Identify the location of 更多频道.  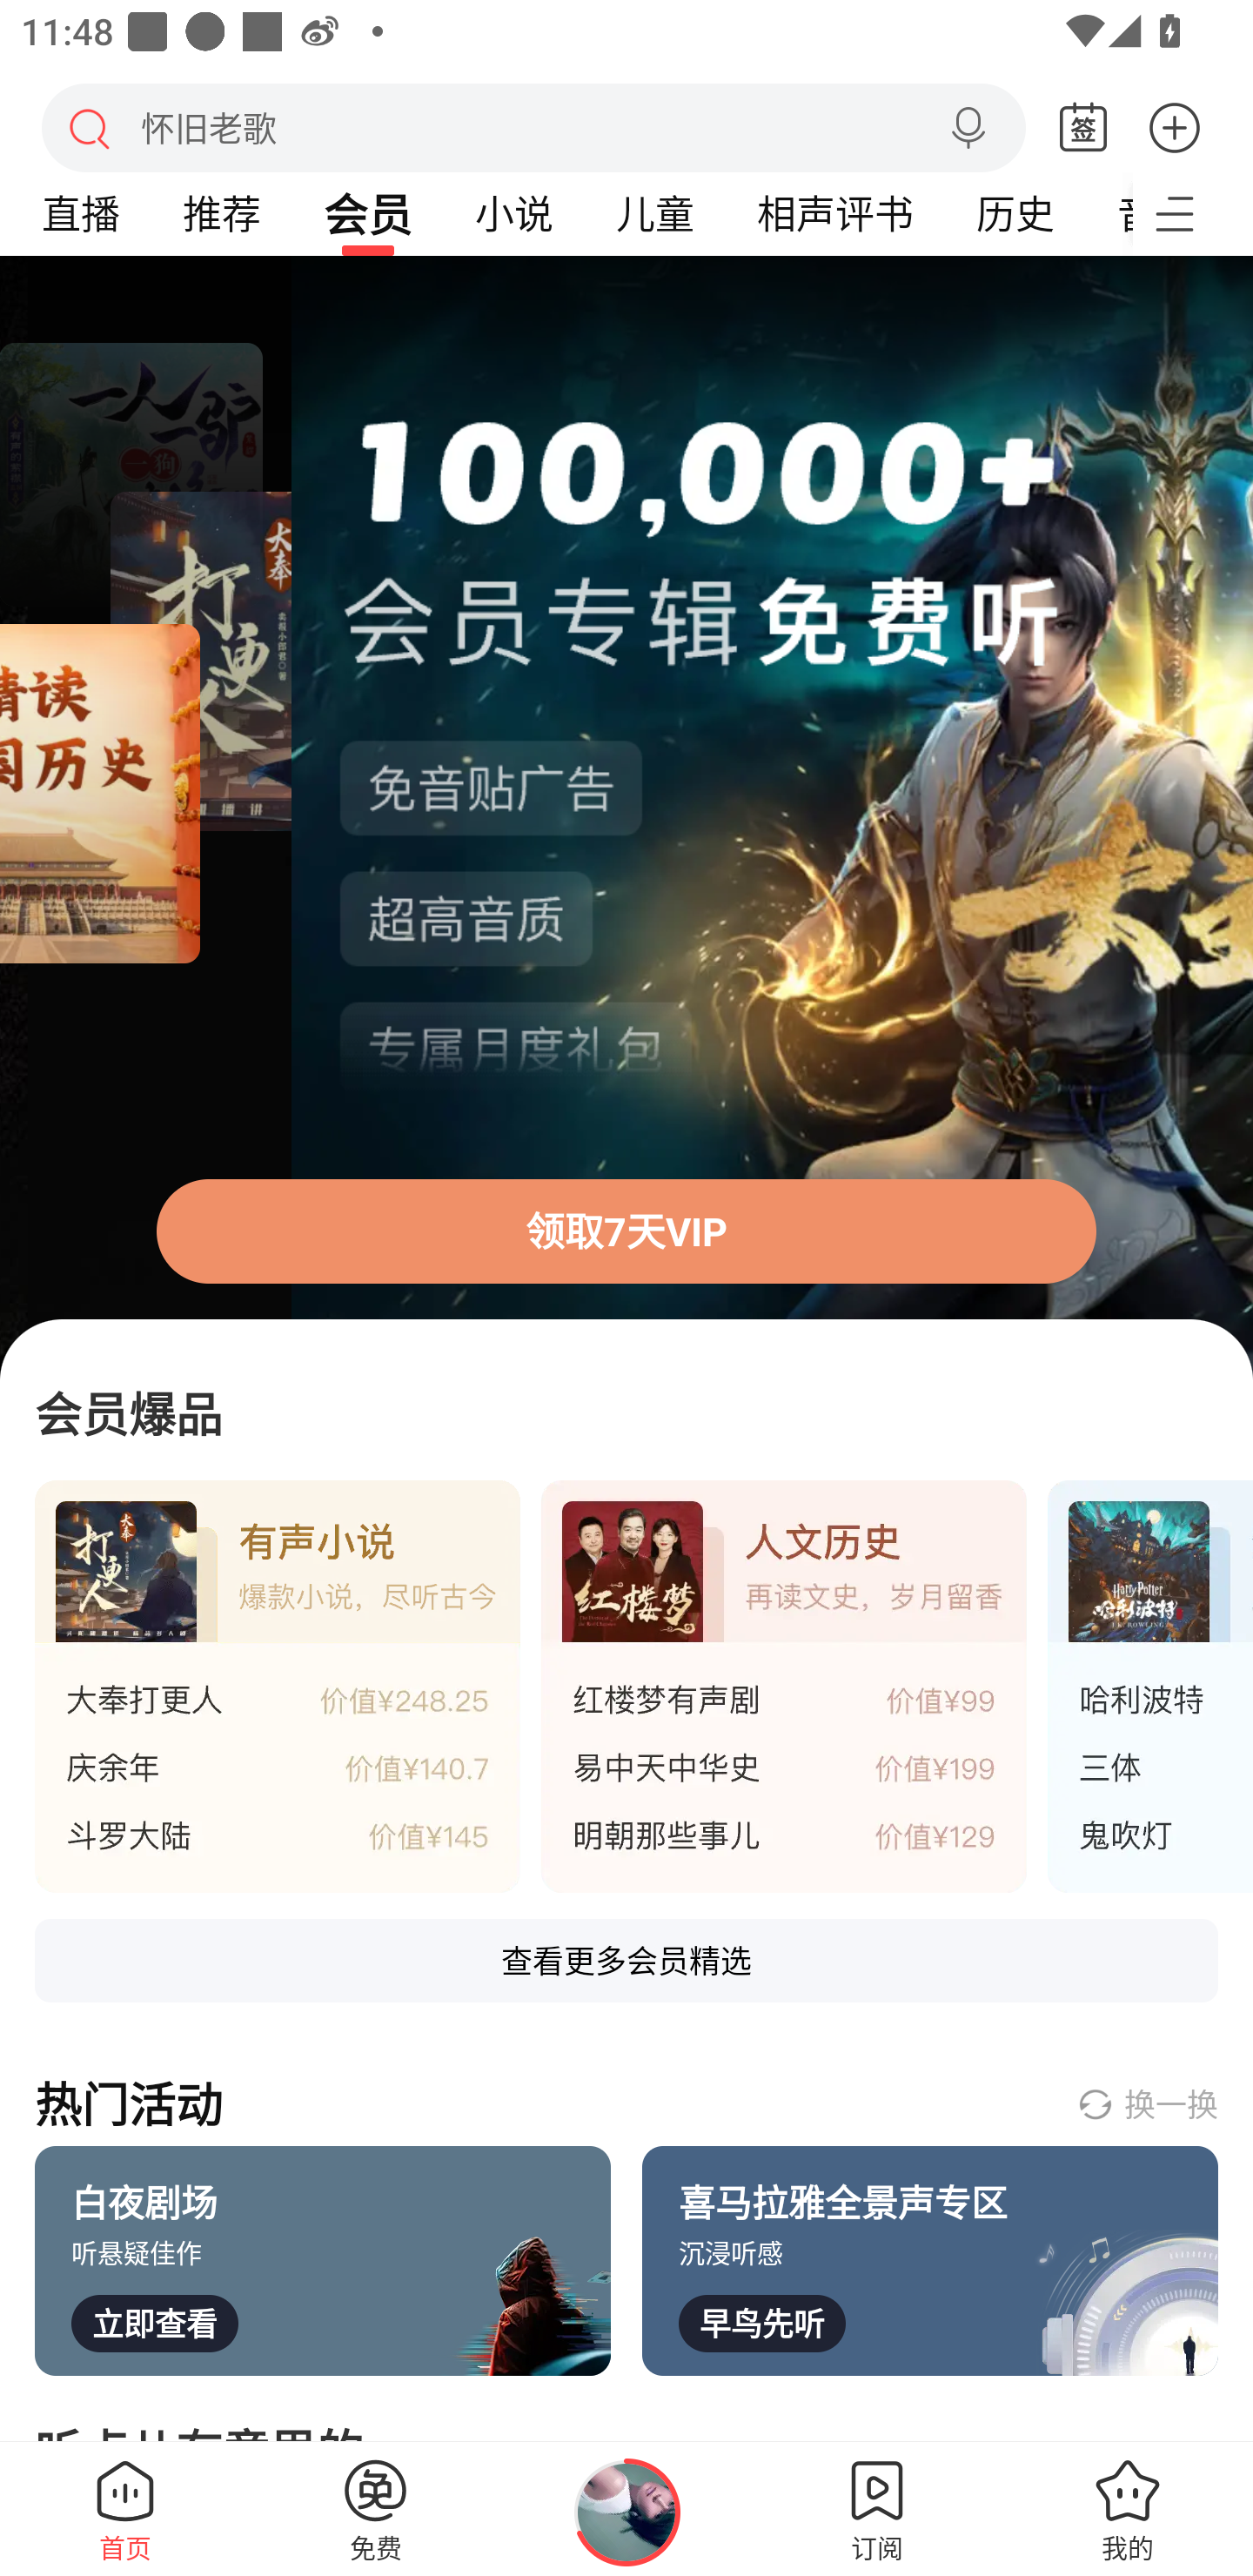
(1192, 214).